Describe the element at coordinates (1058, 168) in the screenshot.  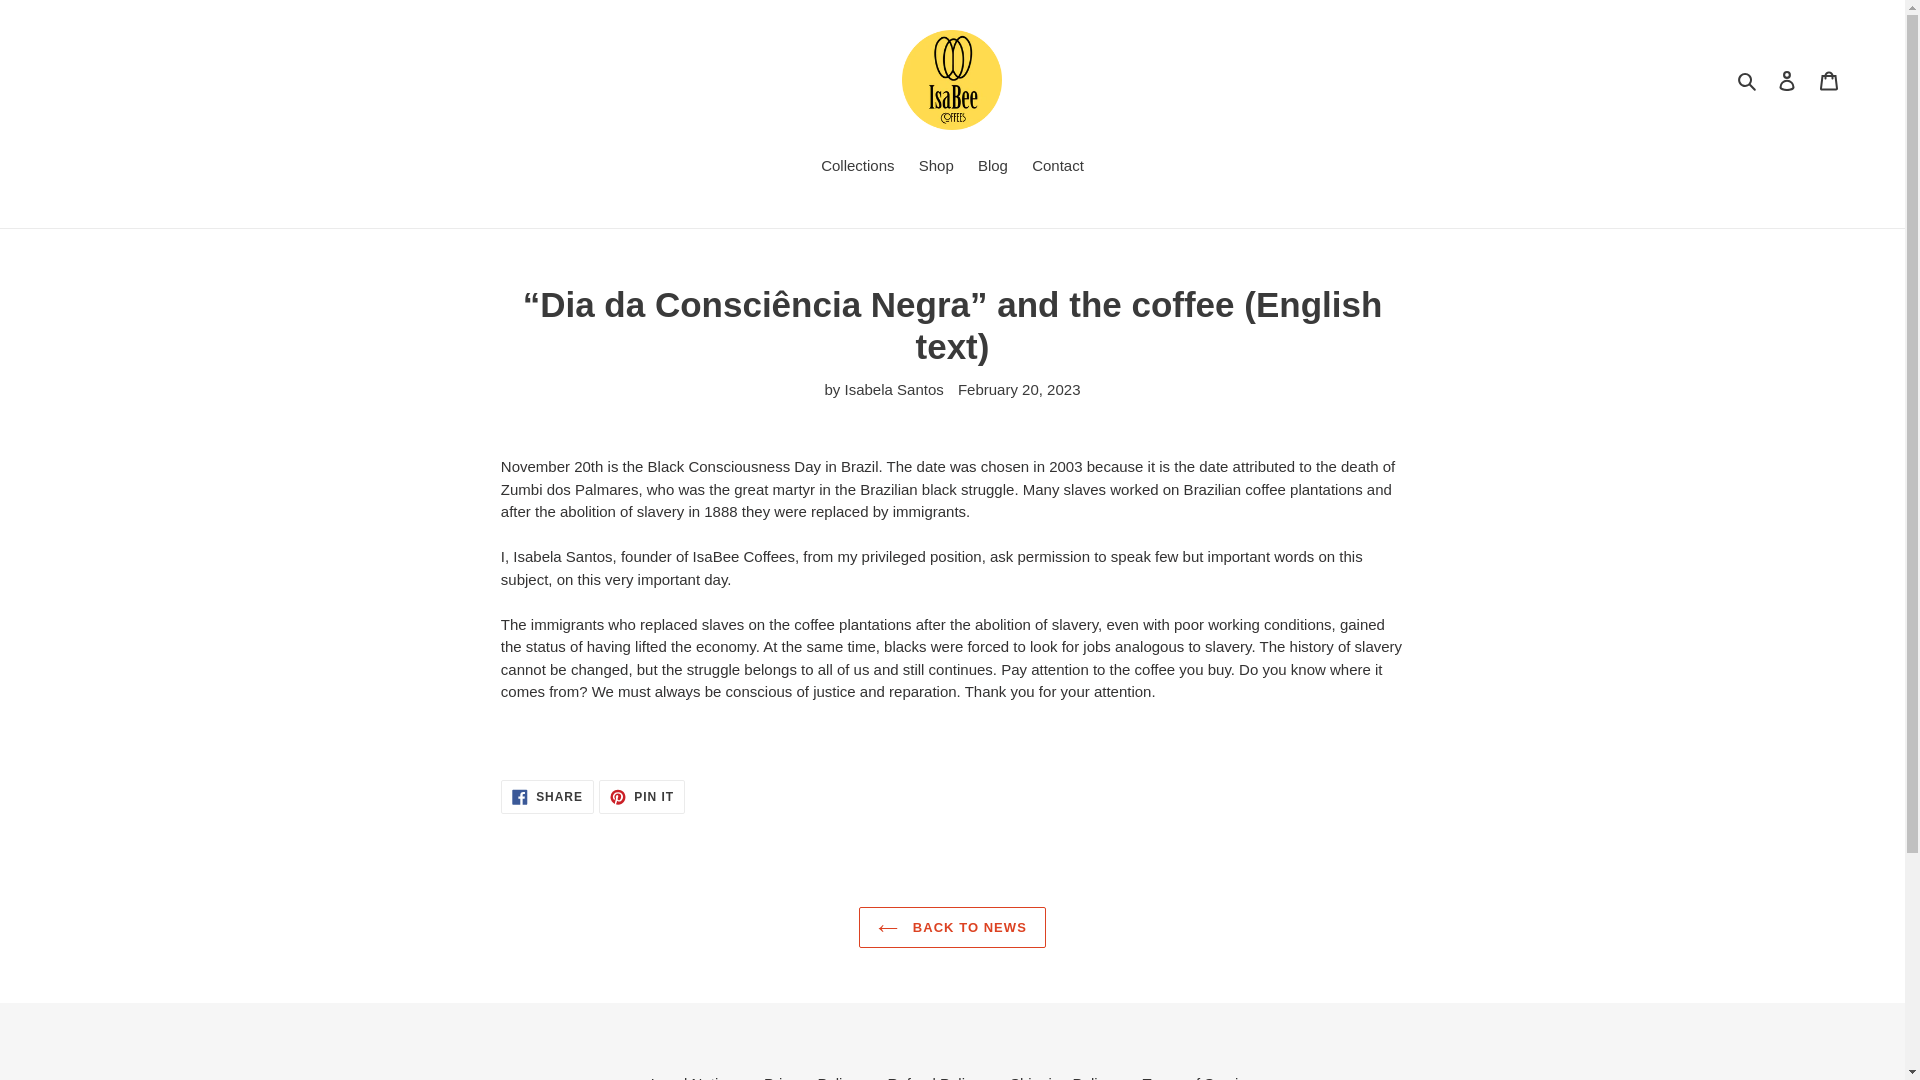
I see `Contact` at that location.